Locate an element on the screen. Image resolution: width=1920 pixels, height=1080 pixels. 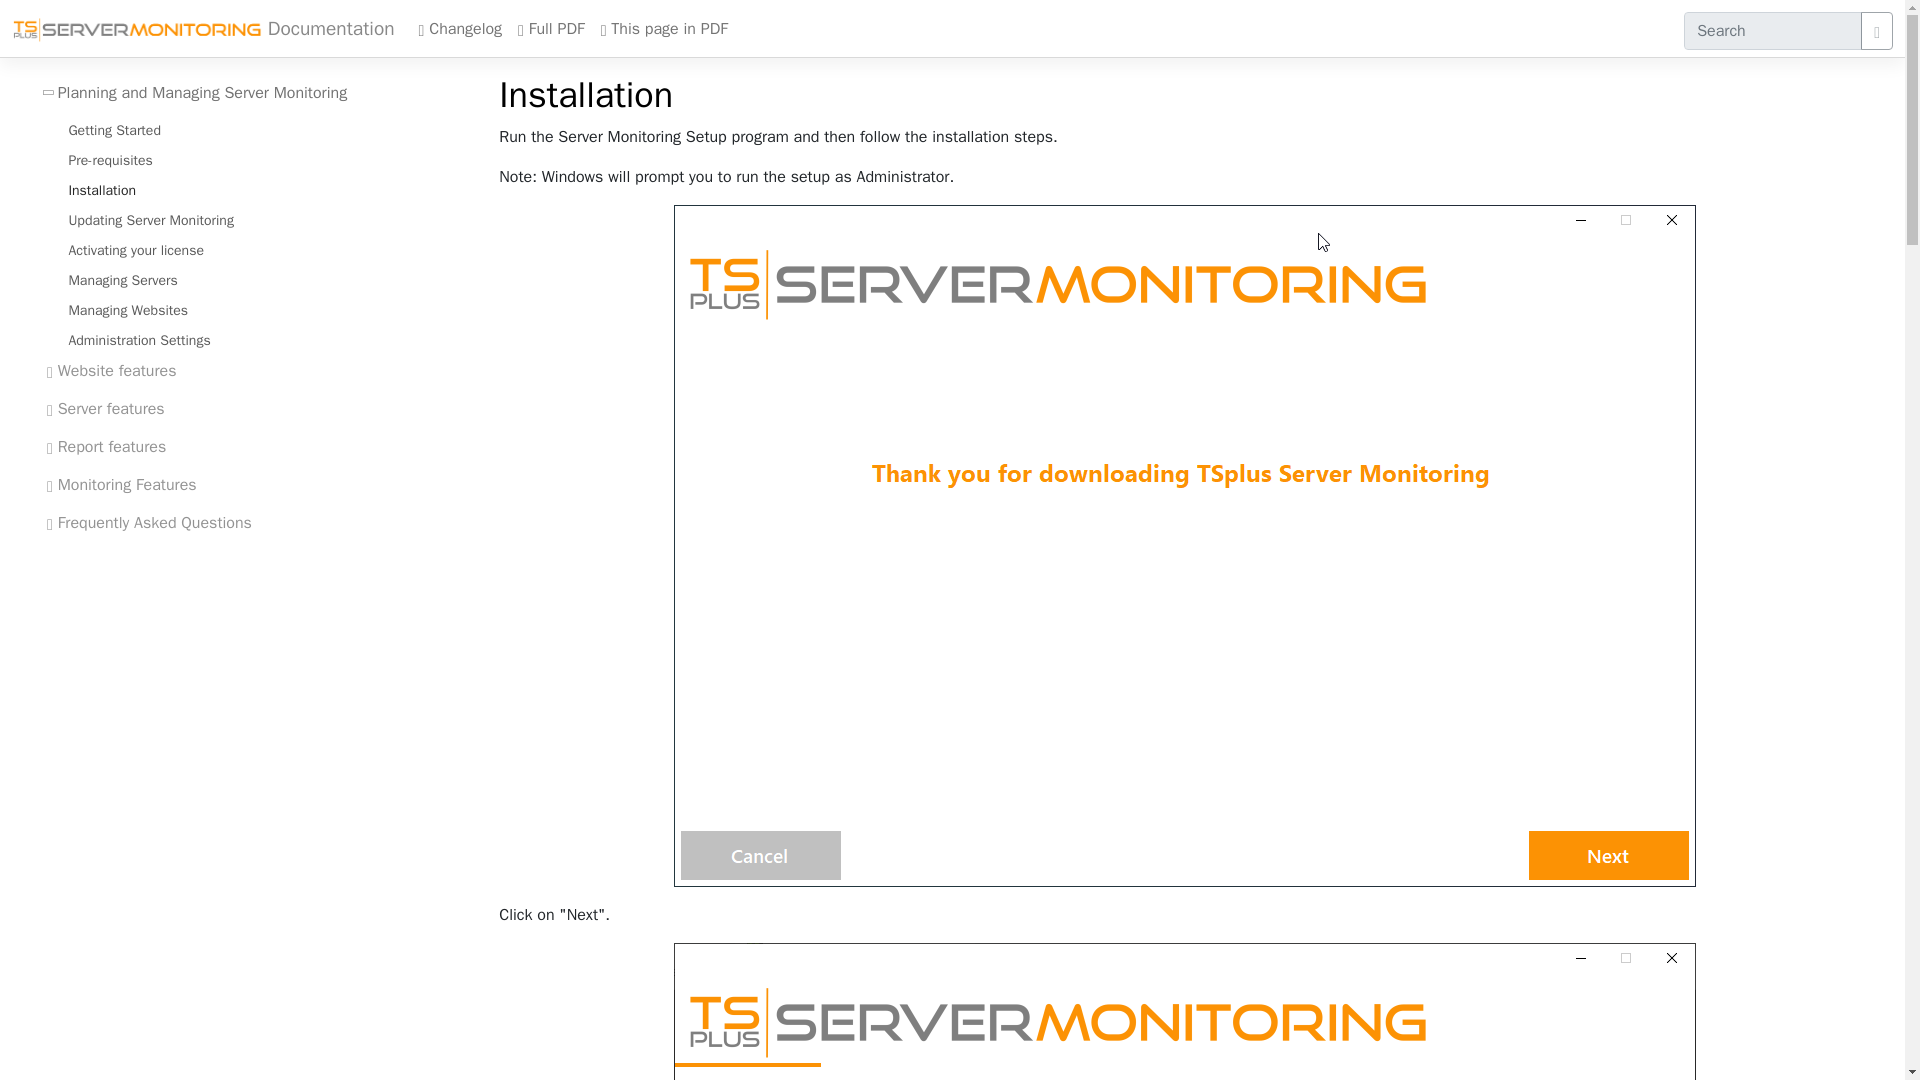
Activating your license is located at coordinates (135, 250).